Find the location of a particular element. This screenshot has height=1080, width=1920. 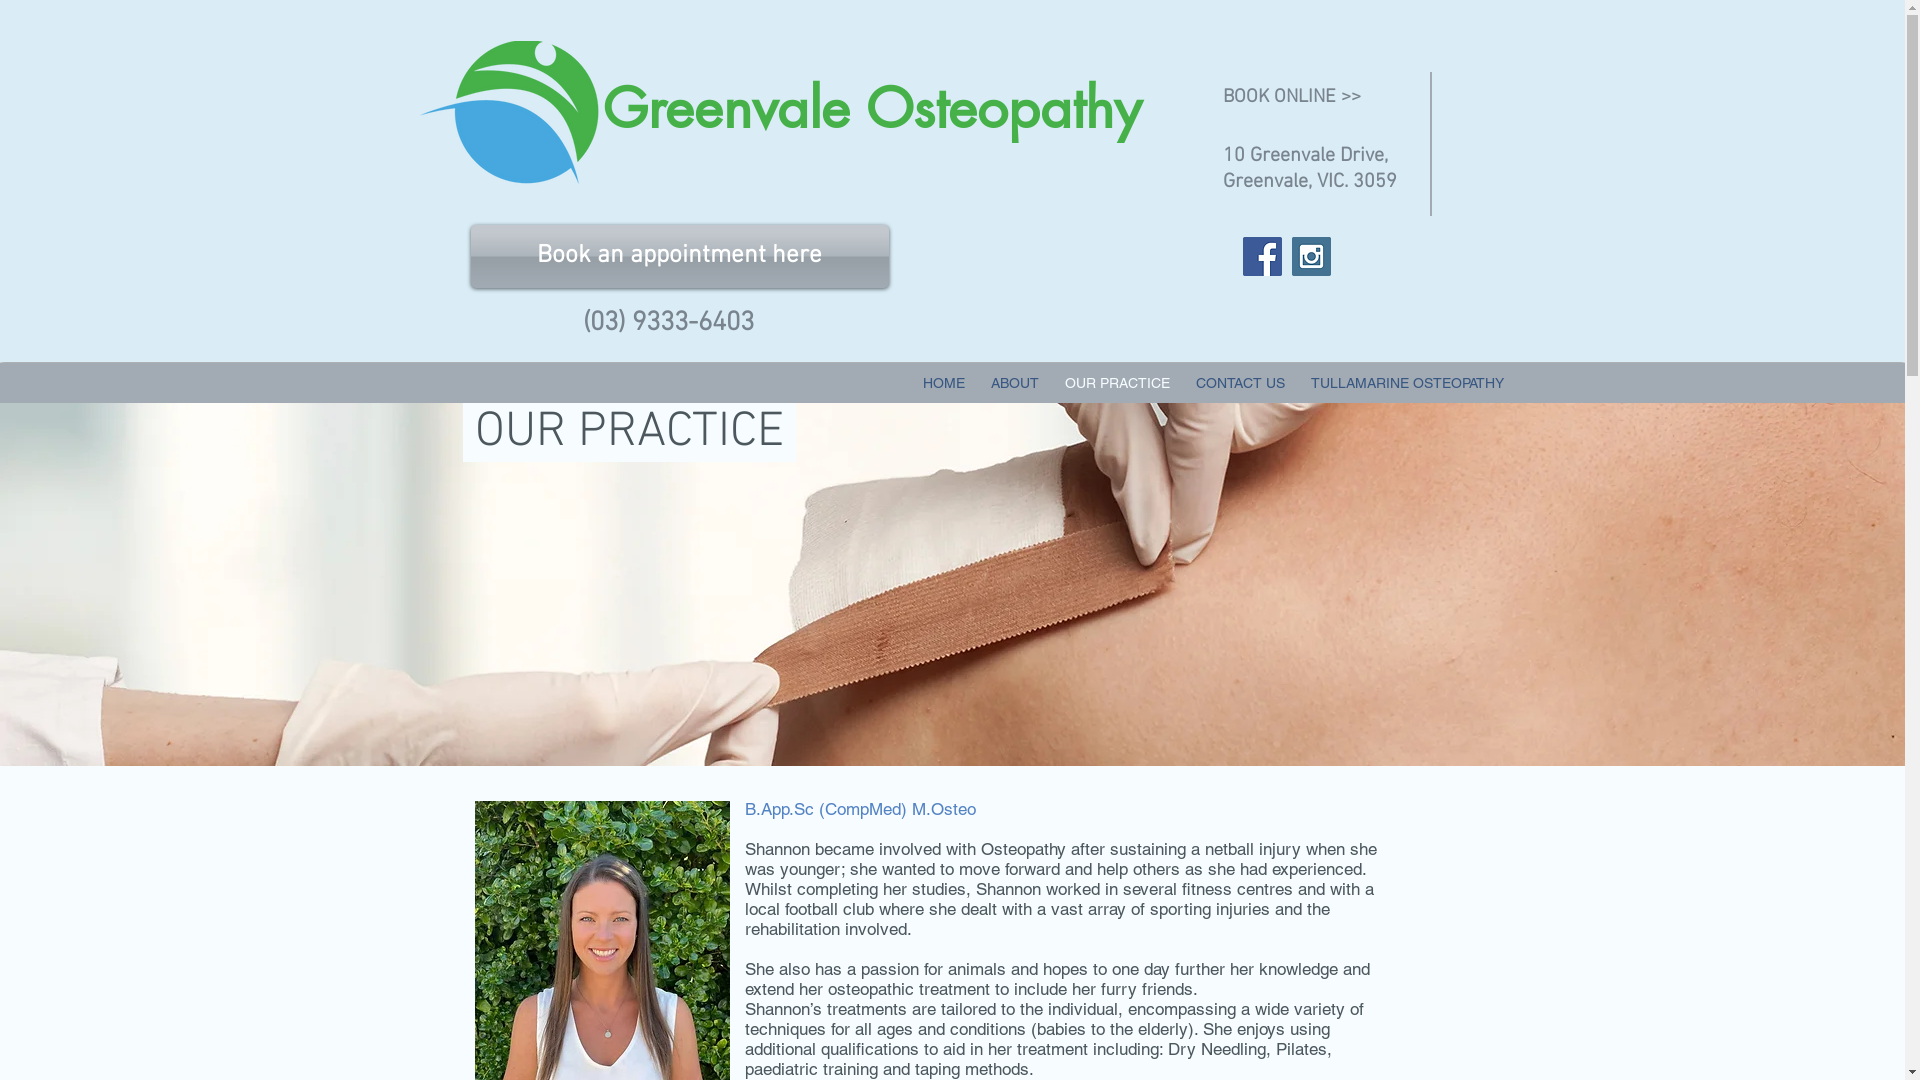

logoclear.png is located at coordinates (514, 114).